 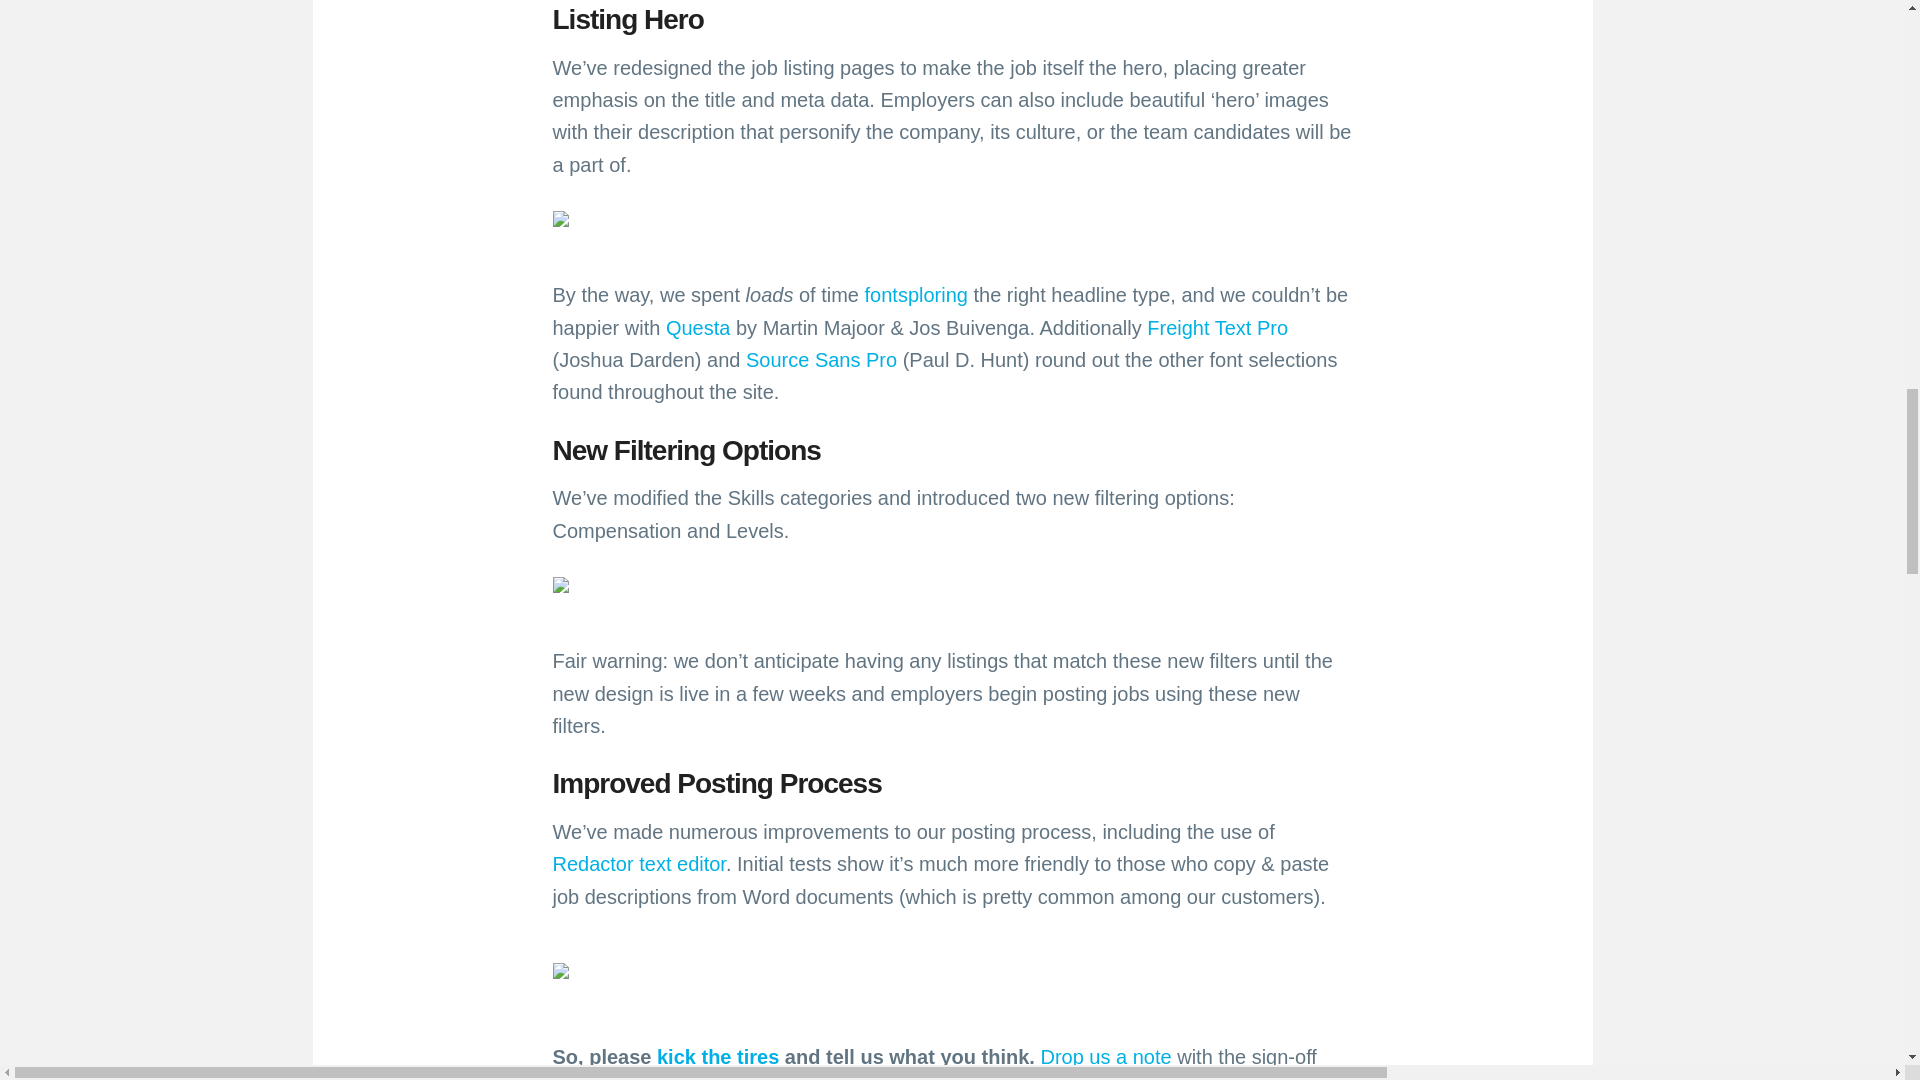 What do you see at coordinates (916, 294) in the screenshot?
I see `fontsploring` at bounding box center [916, 294].